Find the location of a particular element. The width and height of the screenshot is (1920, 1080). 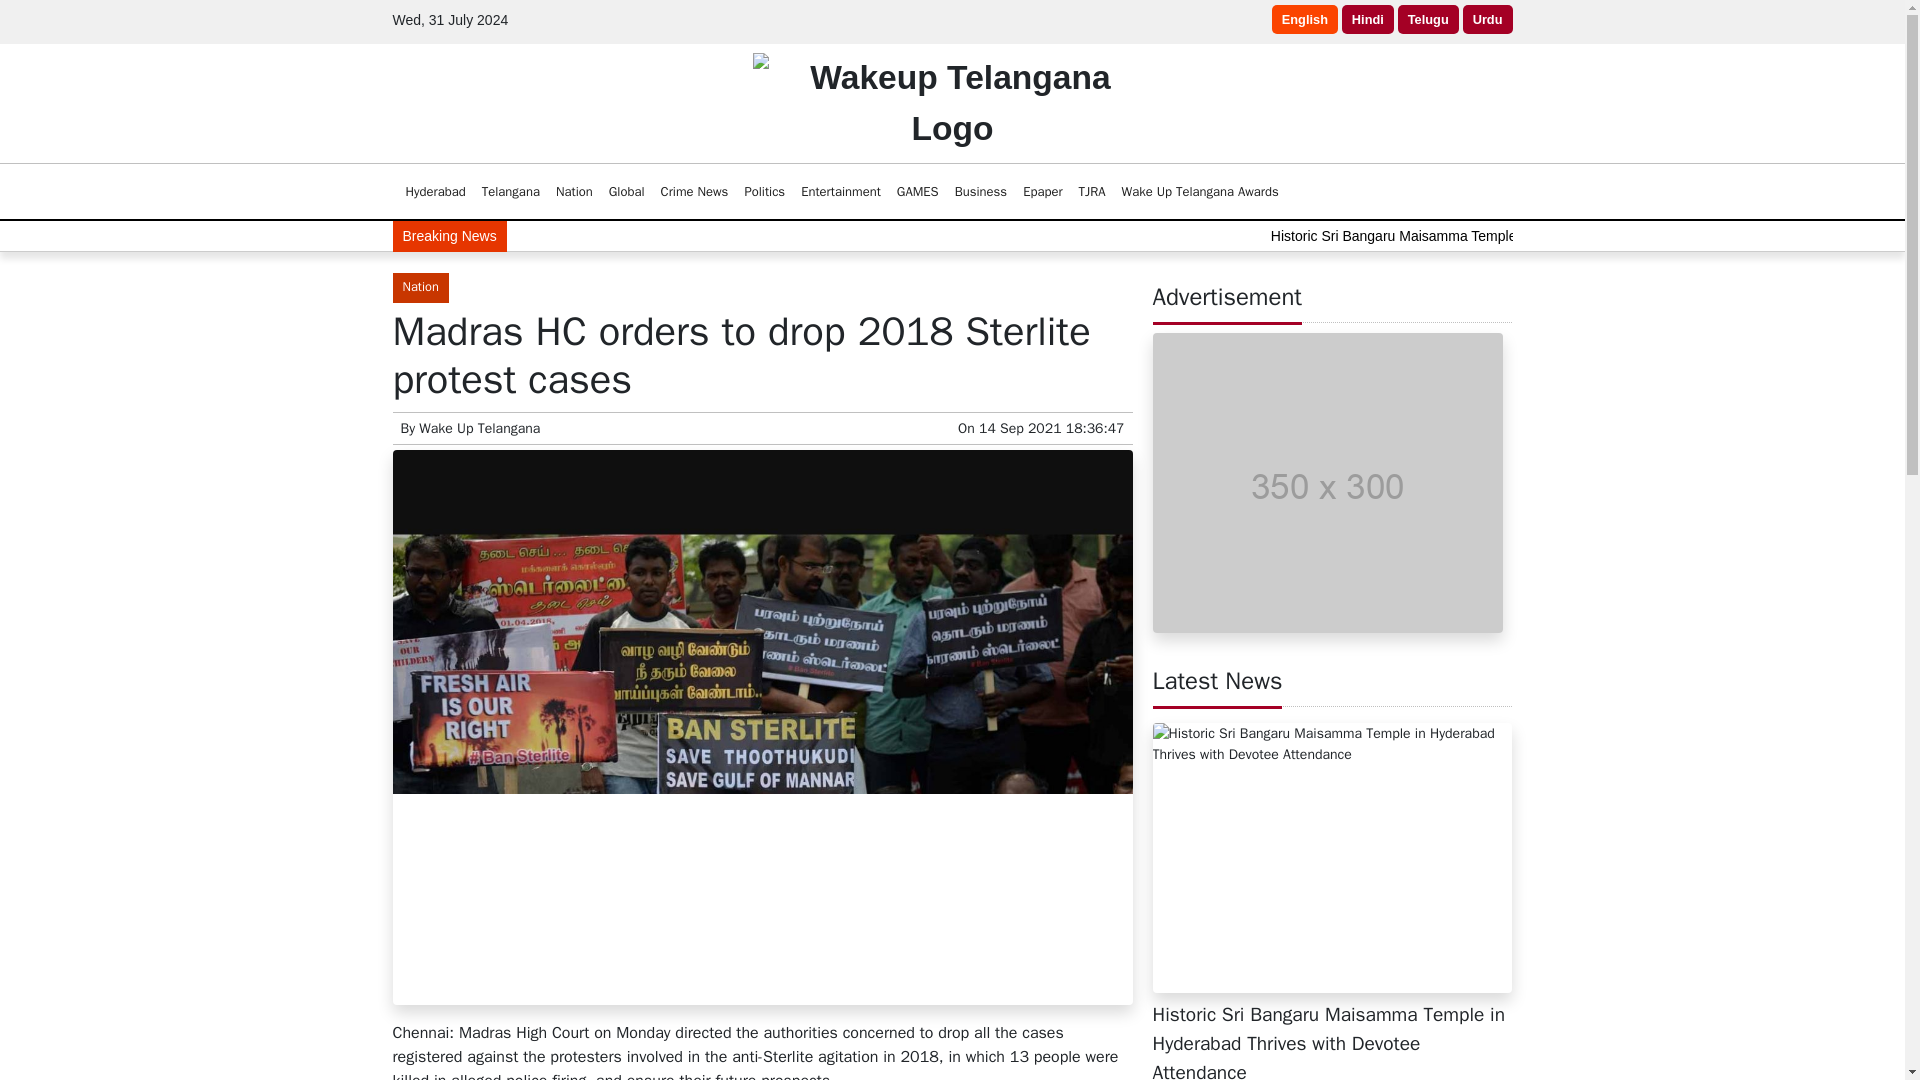

Hyderabad is located at coordinates (436, 191).